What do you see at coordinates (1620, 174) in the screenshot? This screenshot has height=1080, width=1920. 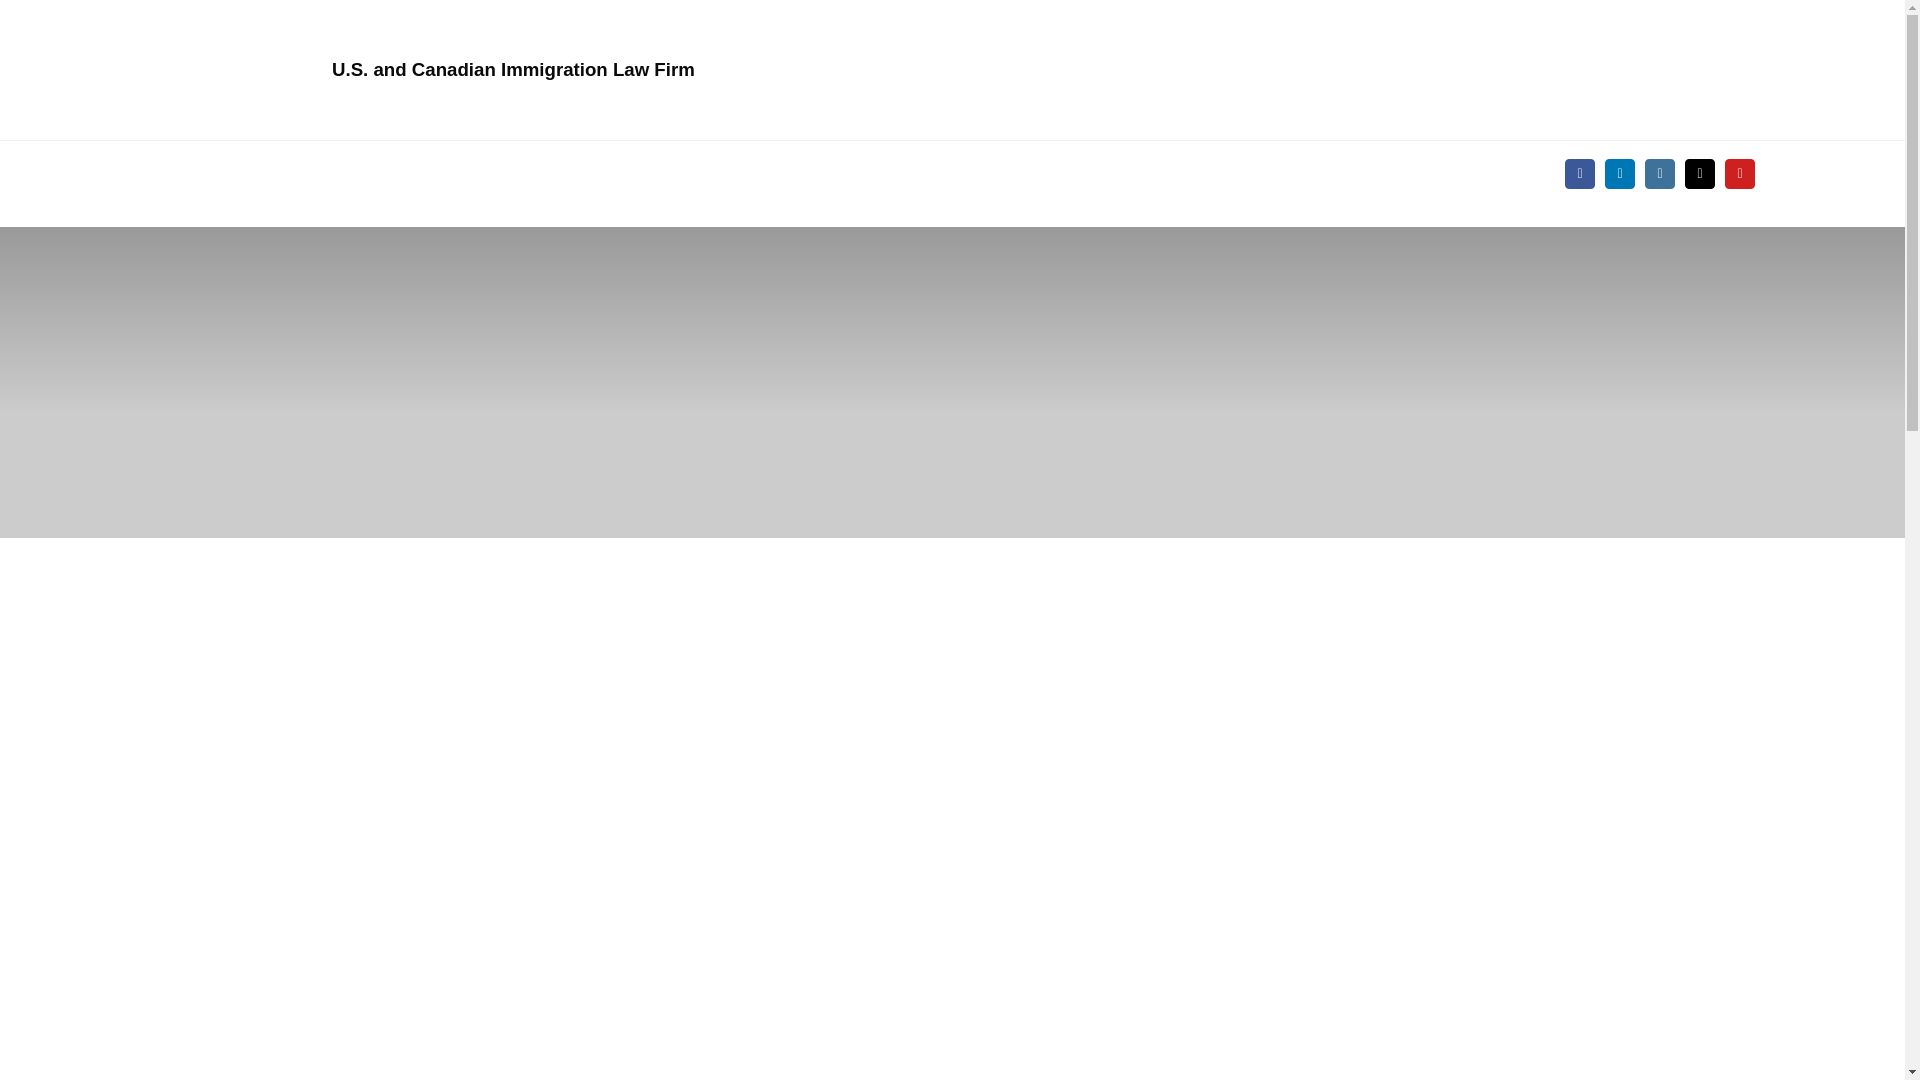 I see `LinkedIn` at bounding box center [1620, 174].